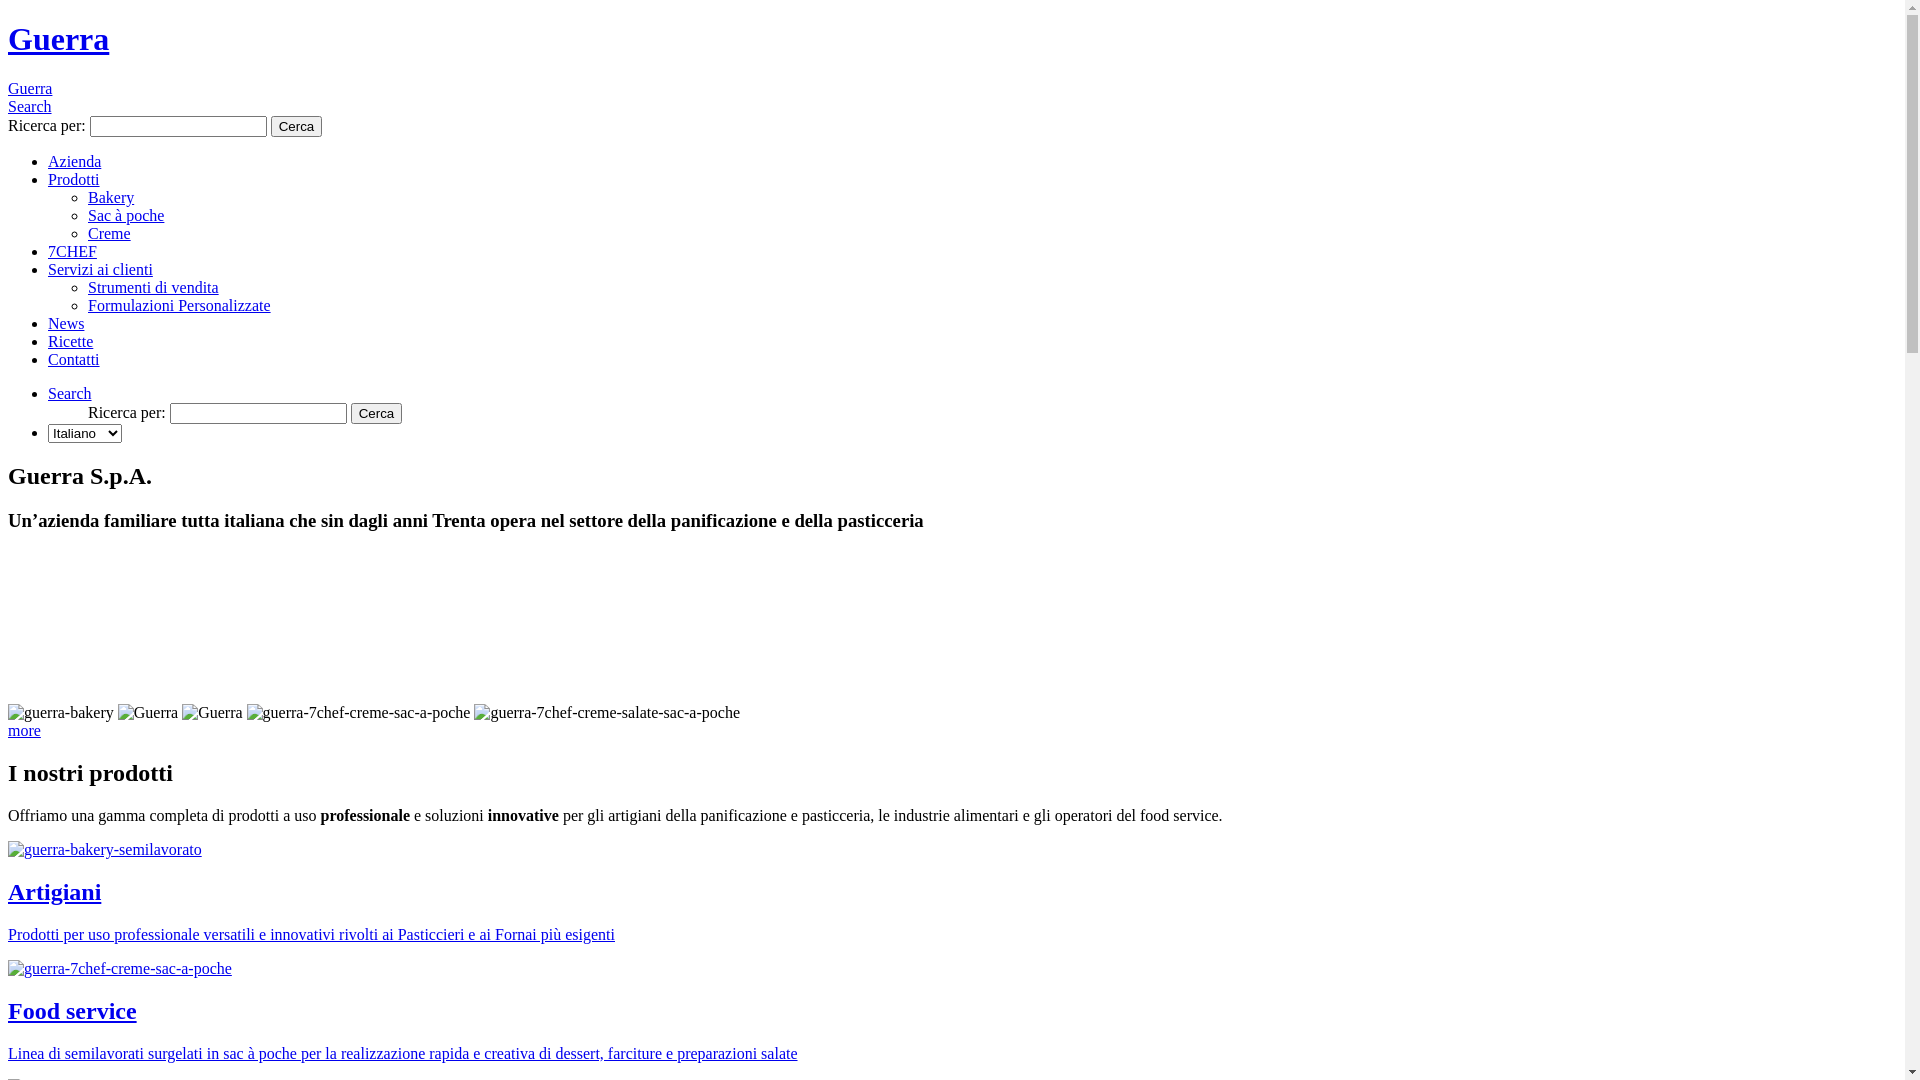 Image resolution: width=1920 pixels, height=1080 pixels. Describe the element at coordinates (24, 730) in the screenshot. I see `more` at that location.